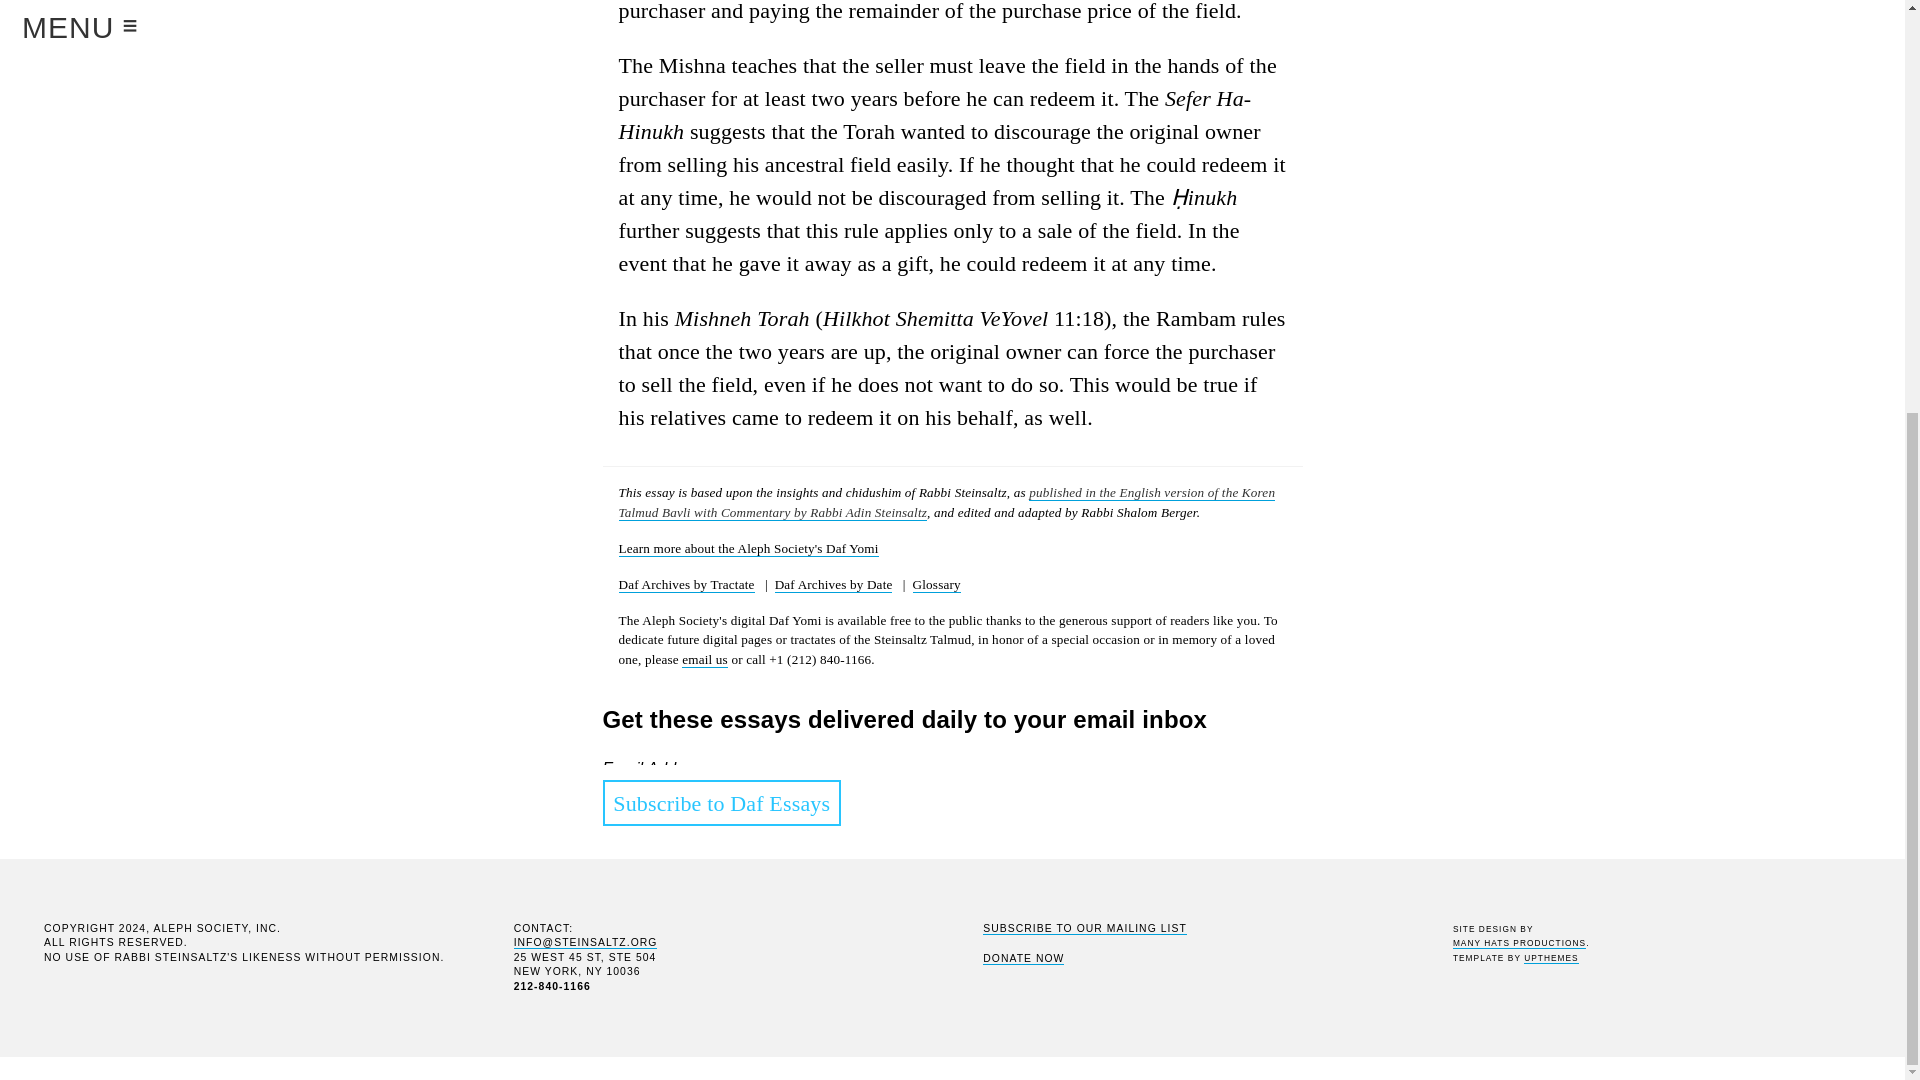 This screenshot has width=1920, height=1080. What do you see at coordinates (748, 549) in the screenshot?
I see `Learn more about the Aleph Society's Daf Yomi` at bounding box center [748, 549].